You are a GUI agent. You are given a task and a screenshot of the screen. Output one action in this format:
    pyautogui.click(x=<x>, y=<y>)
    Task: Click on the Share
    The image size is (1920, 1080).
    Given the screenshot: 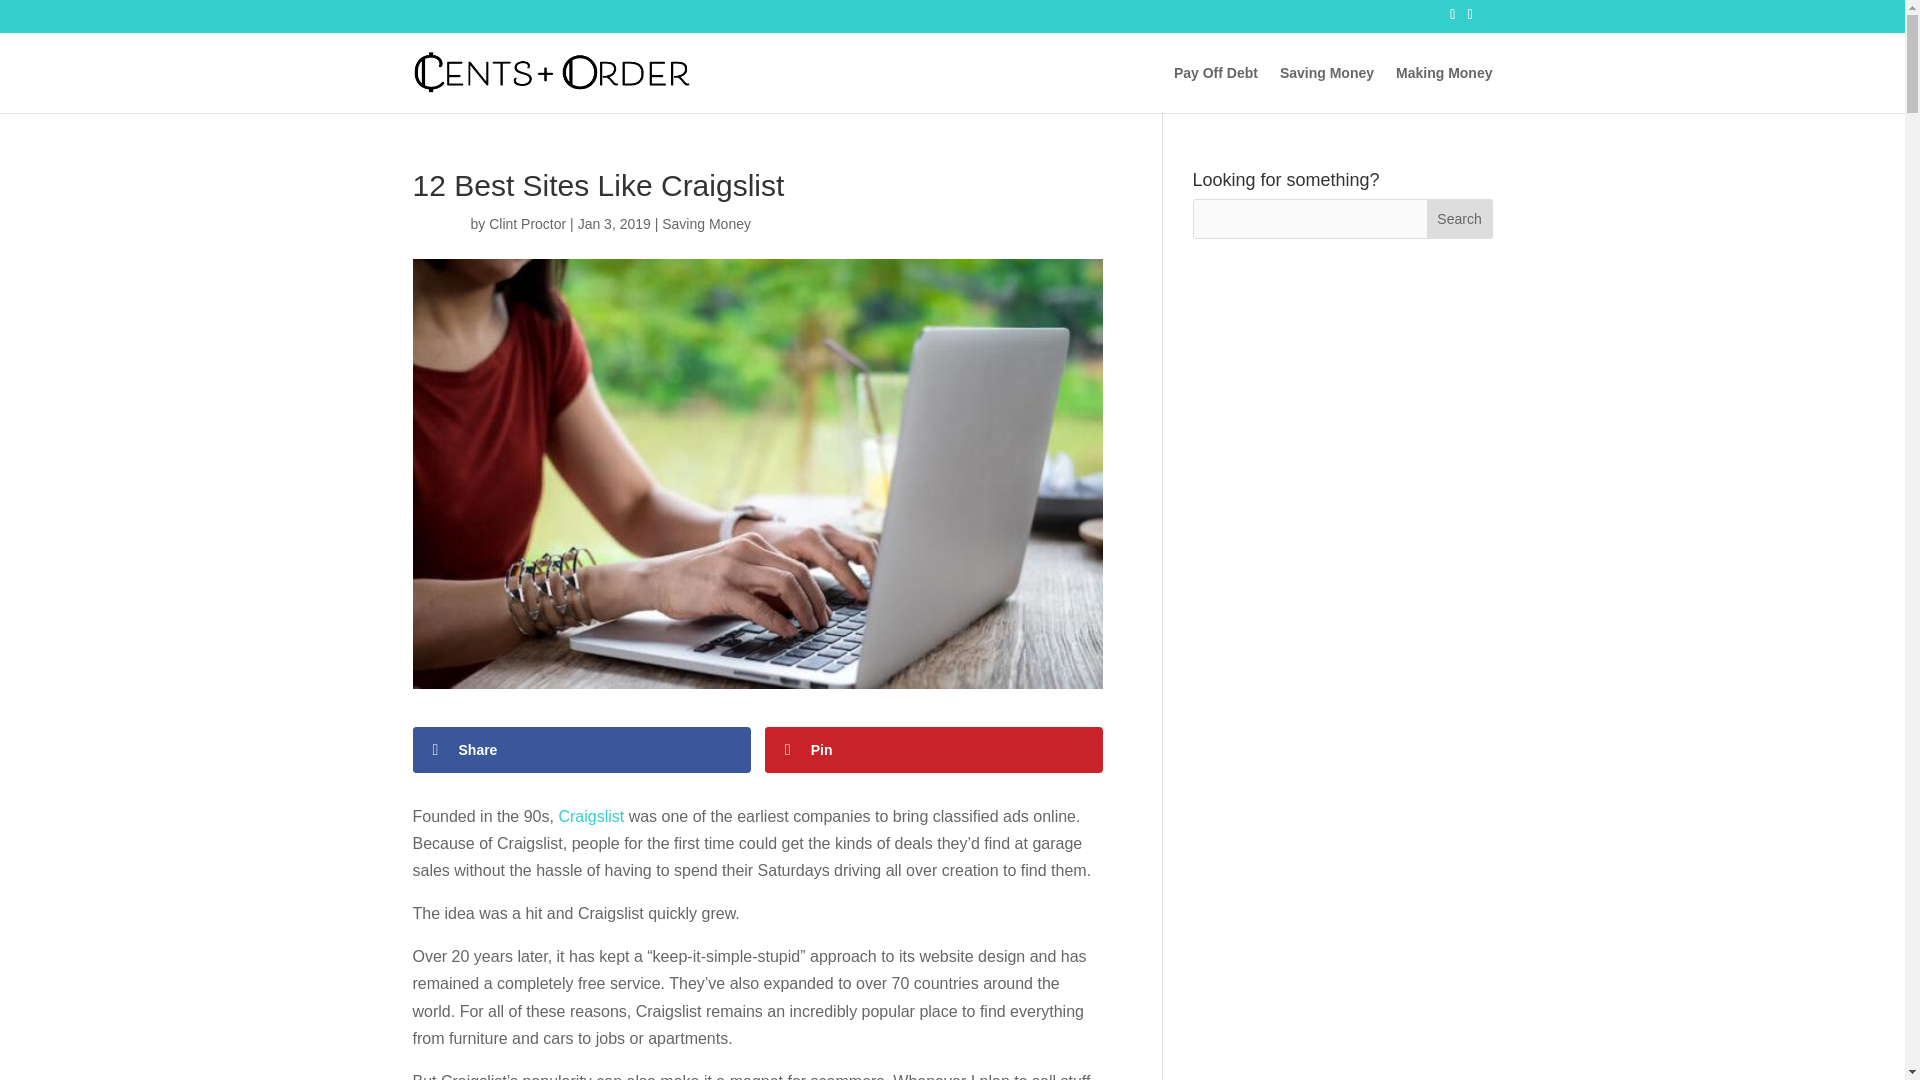 What is the action you would take?
    pyautogui.click(x=581, y=750)
    